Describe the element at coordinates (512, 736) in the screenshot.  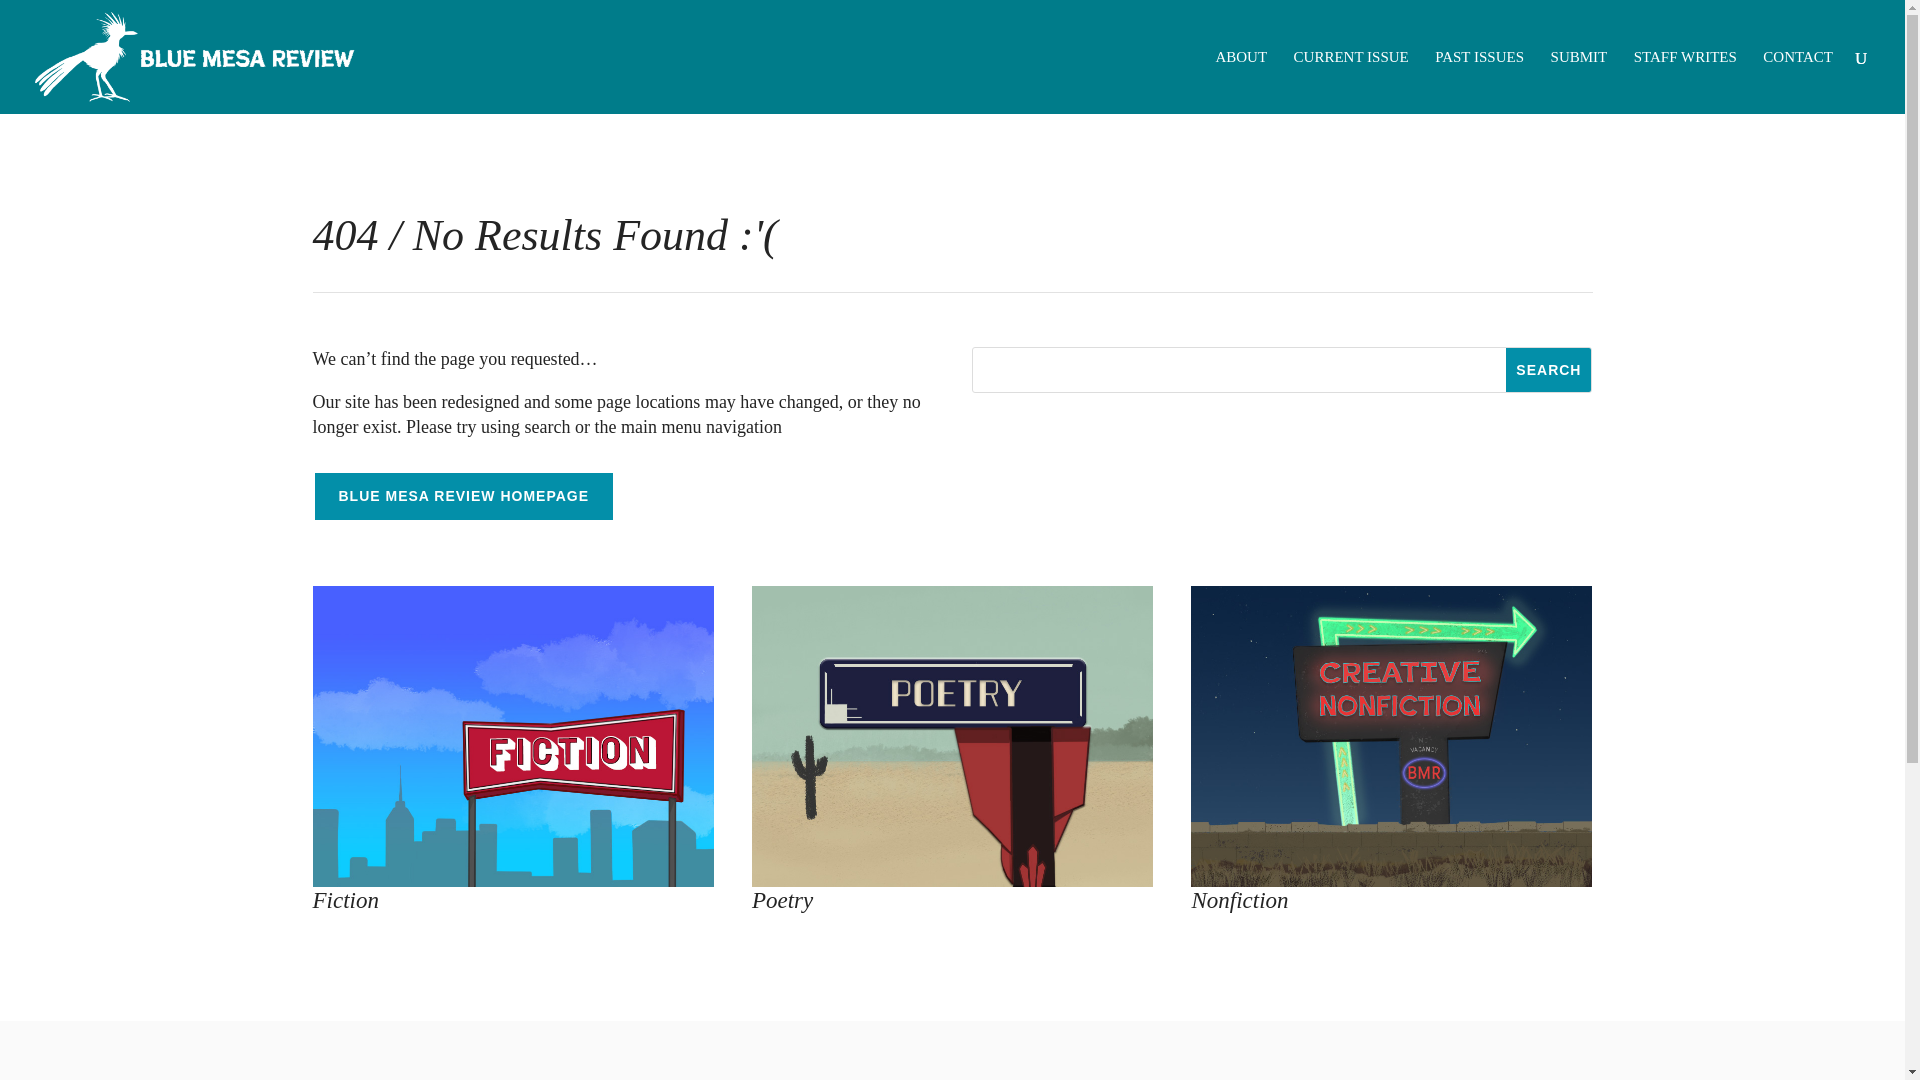
I see `fiction` at that location.